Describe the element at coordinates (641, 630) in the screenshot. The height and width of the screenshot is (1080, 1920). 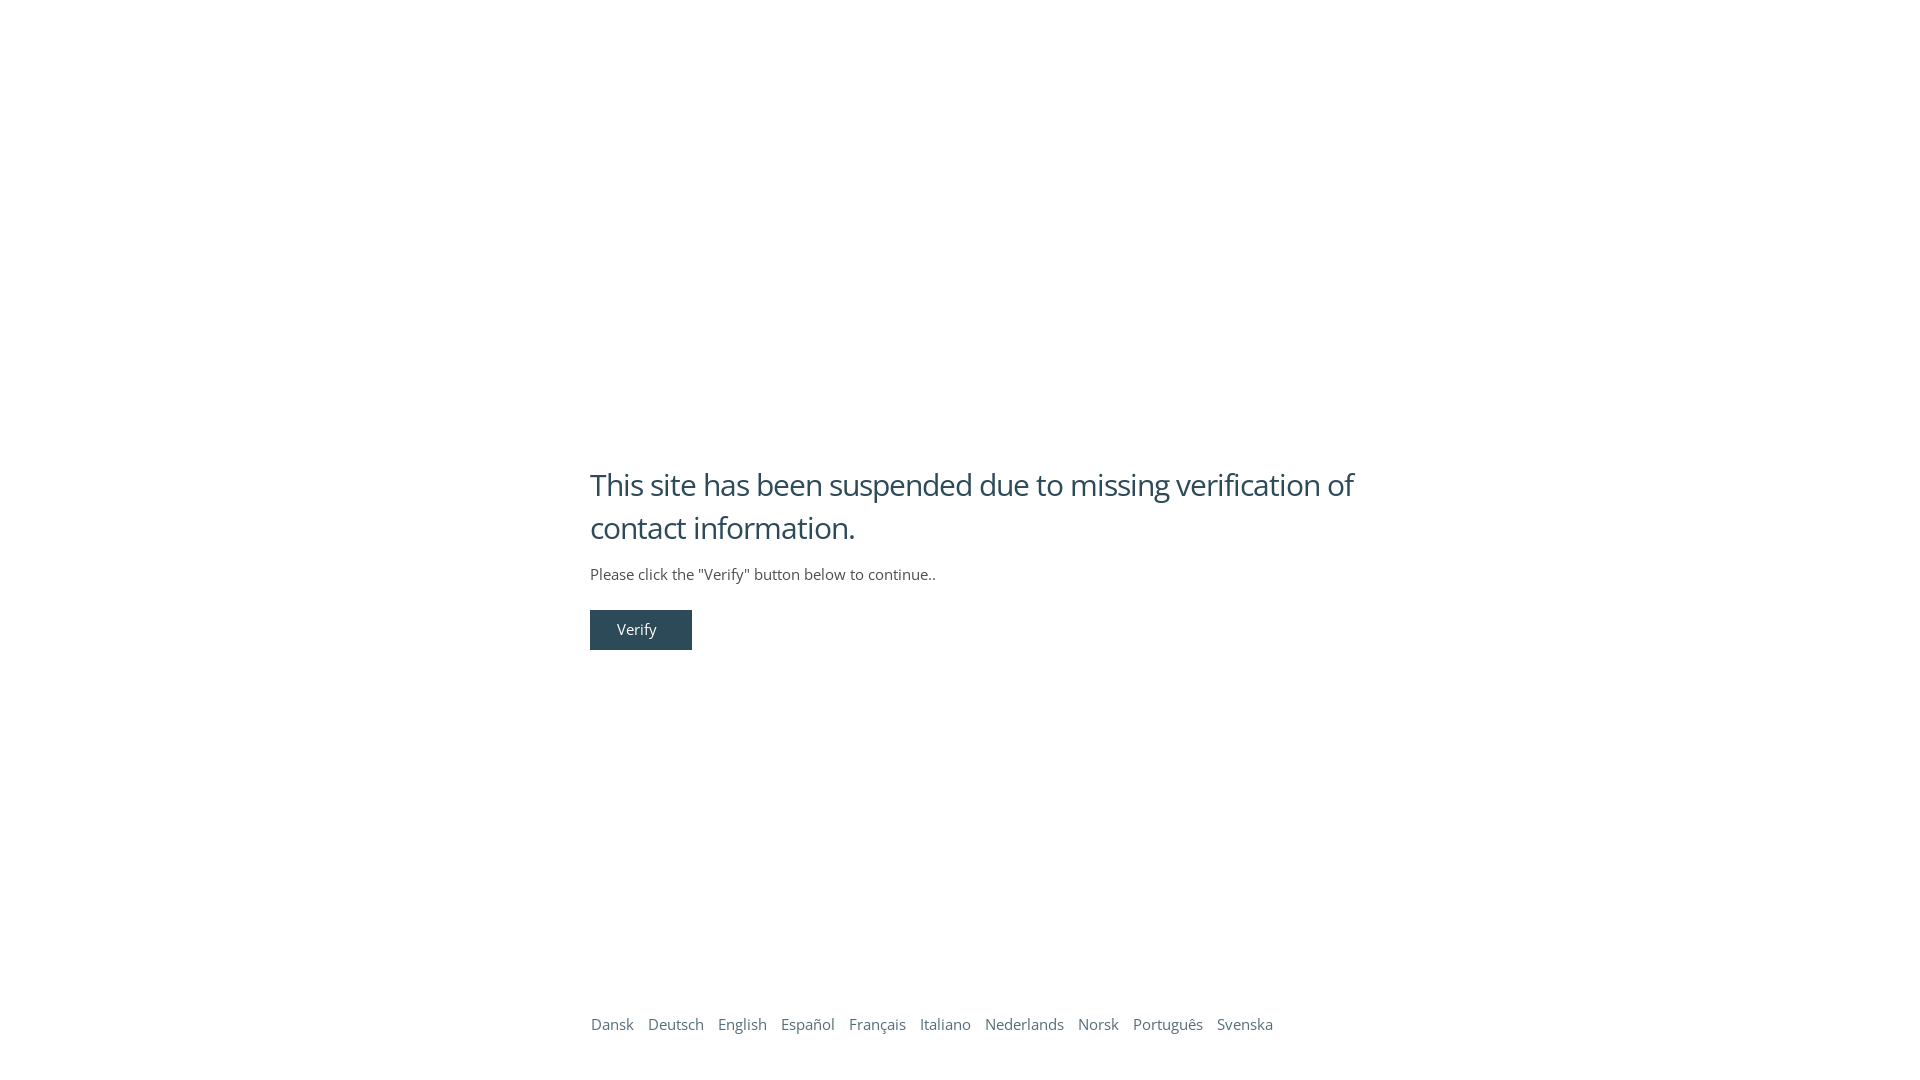
I see `Verify` at that location.